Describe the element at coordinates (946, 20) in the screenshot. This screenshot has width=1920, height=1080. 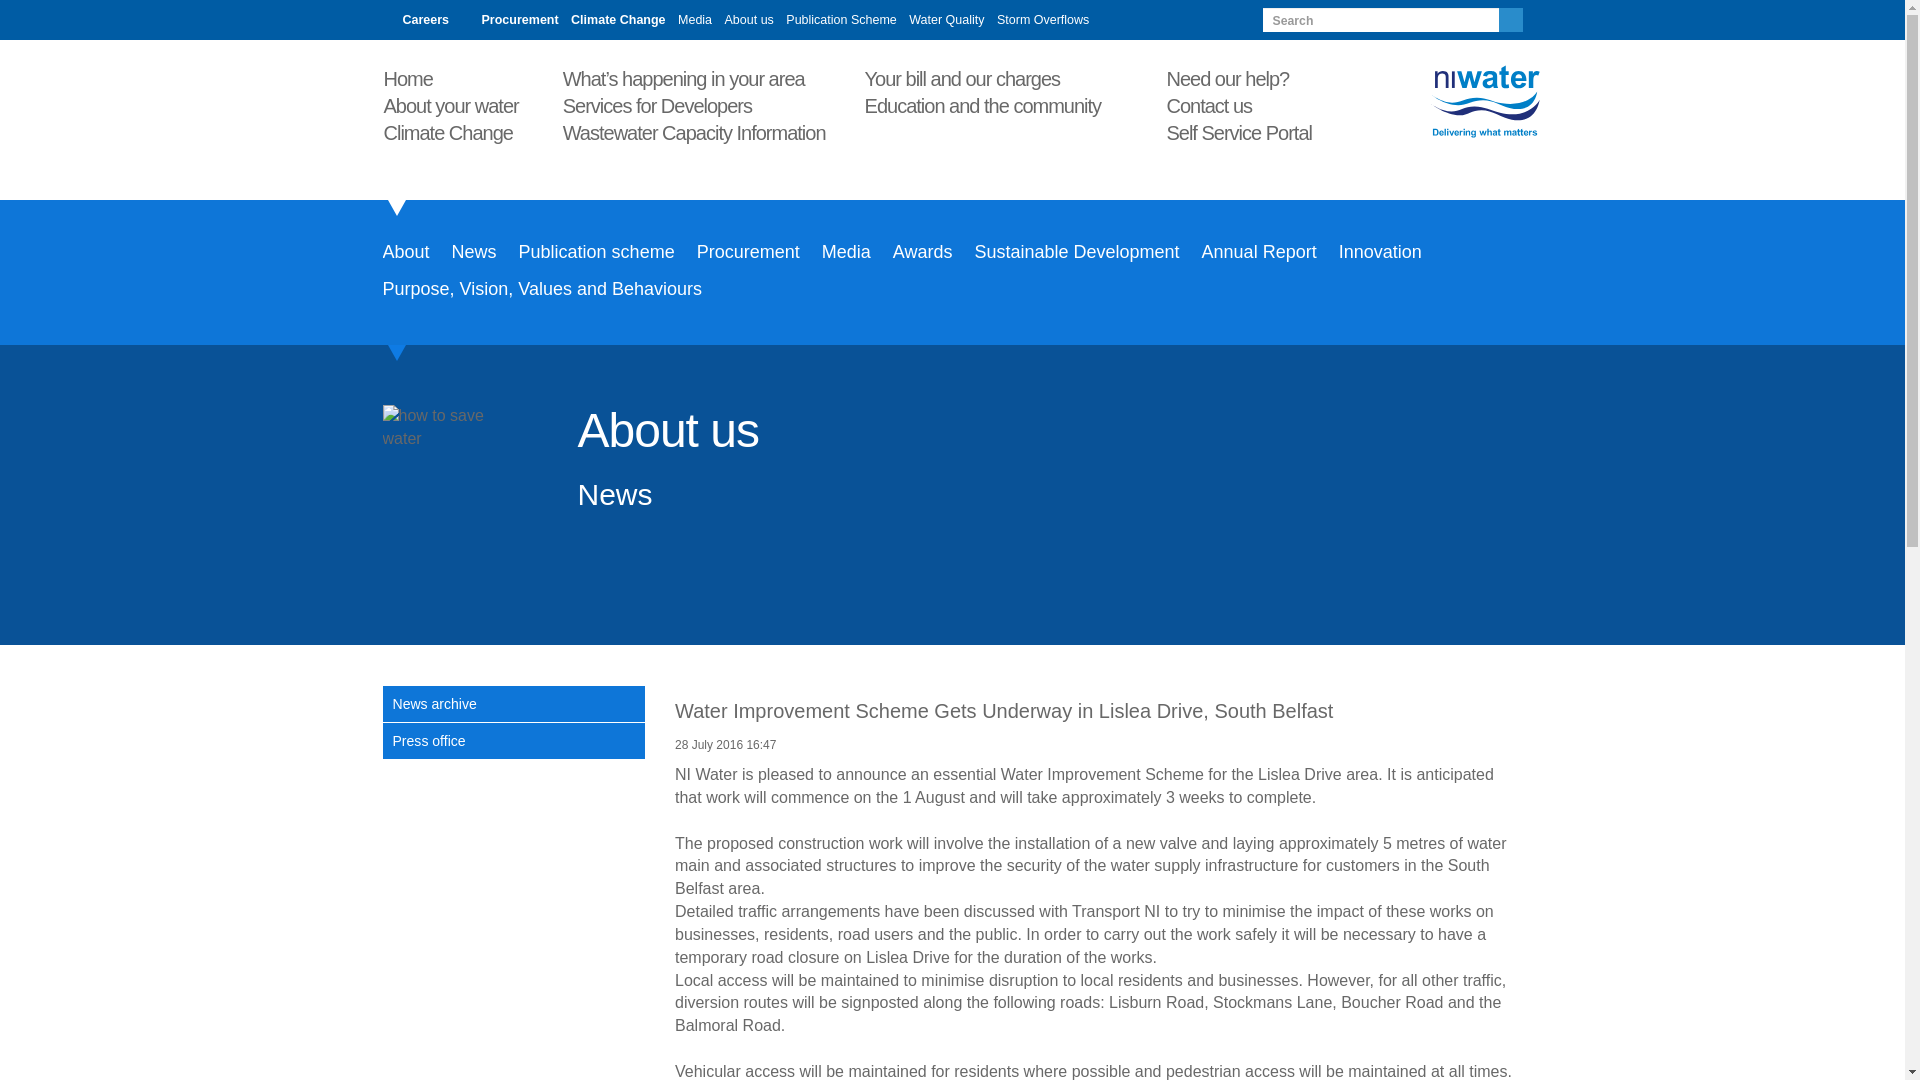
I see `Water Quality` at that location.